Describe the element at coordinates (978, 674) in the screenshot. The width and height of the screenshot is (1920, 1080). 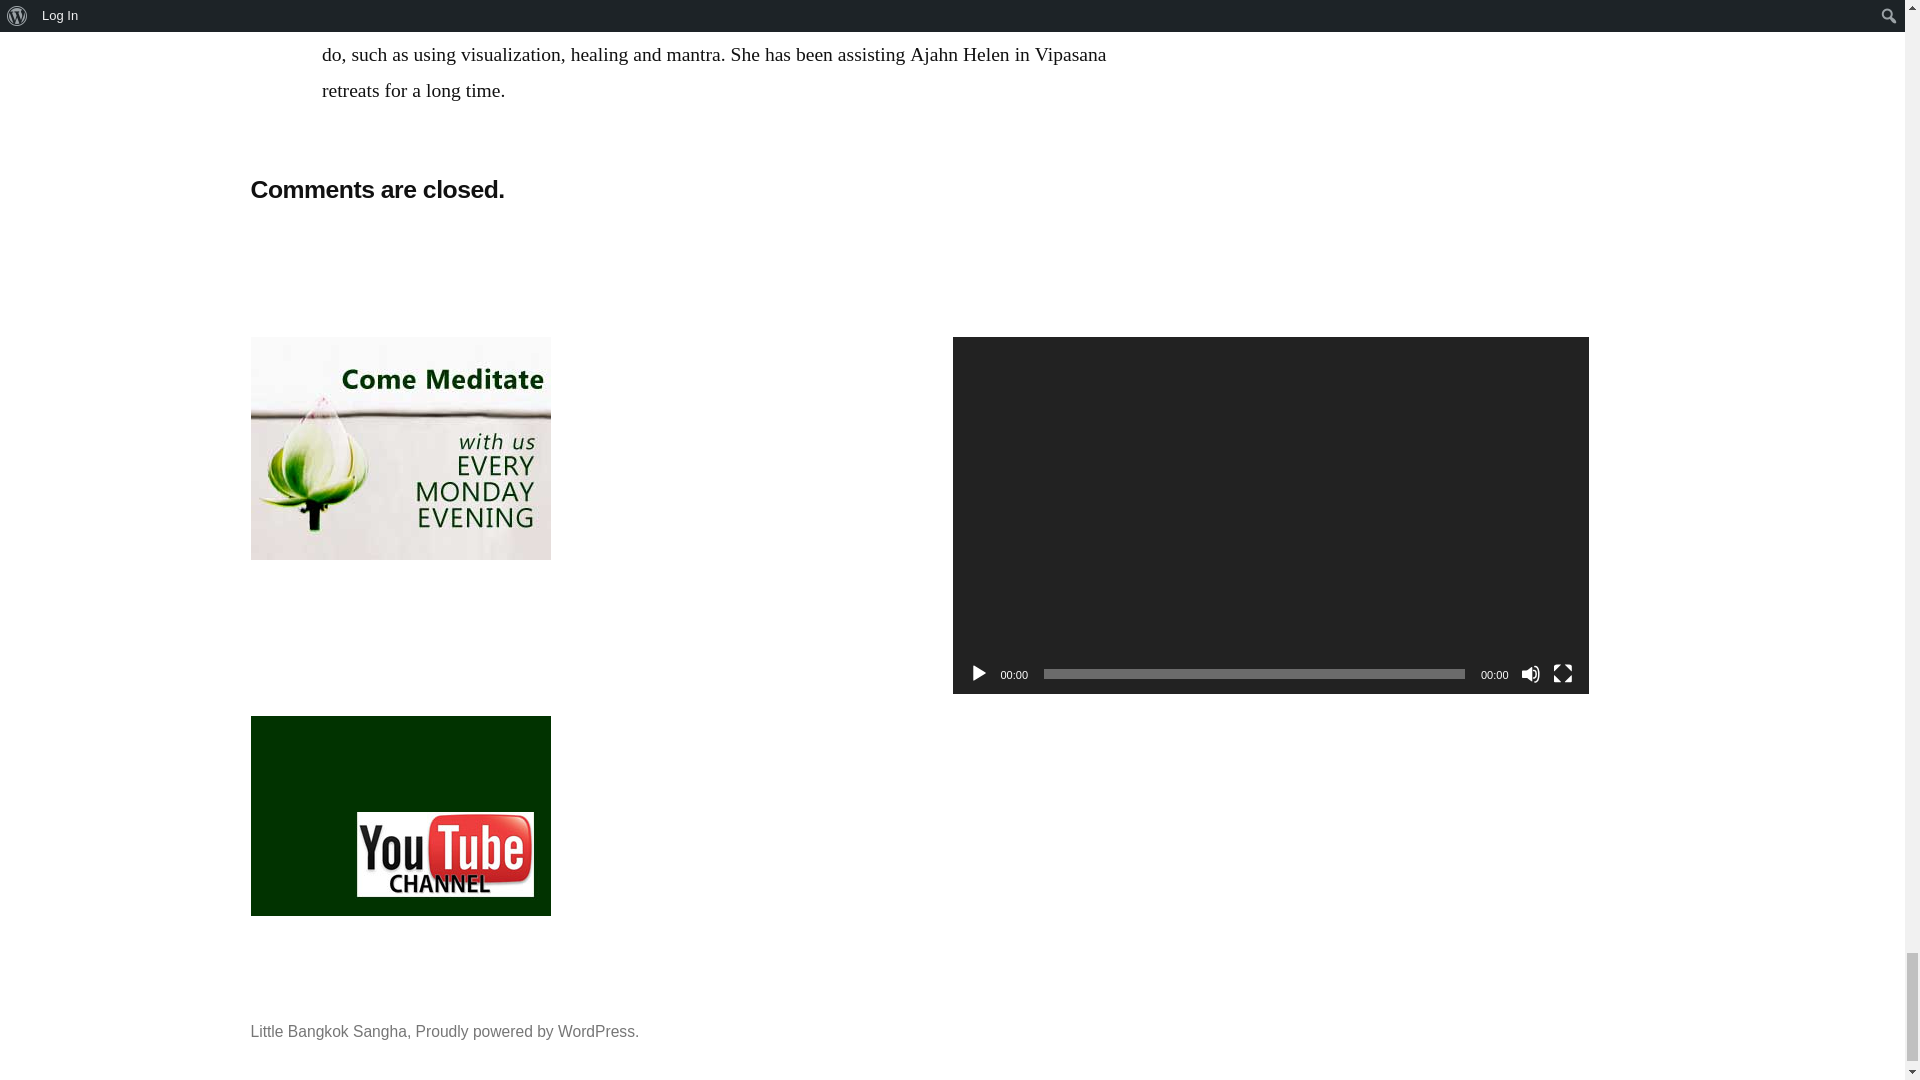
I see `Play` at that location.